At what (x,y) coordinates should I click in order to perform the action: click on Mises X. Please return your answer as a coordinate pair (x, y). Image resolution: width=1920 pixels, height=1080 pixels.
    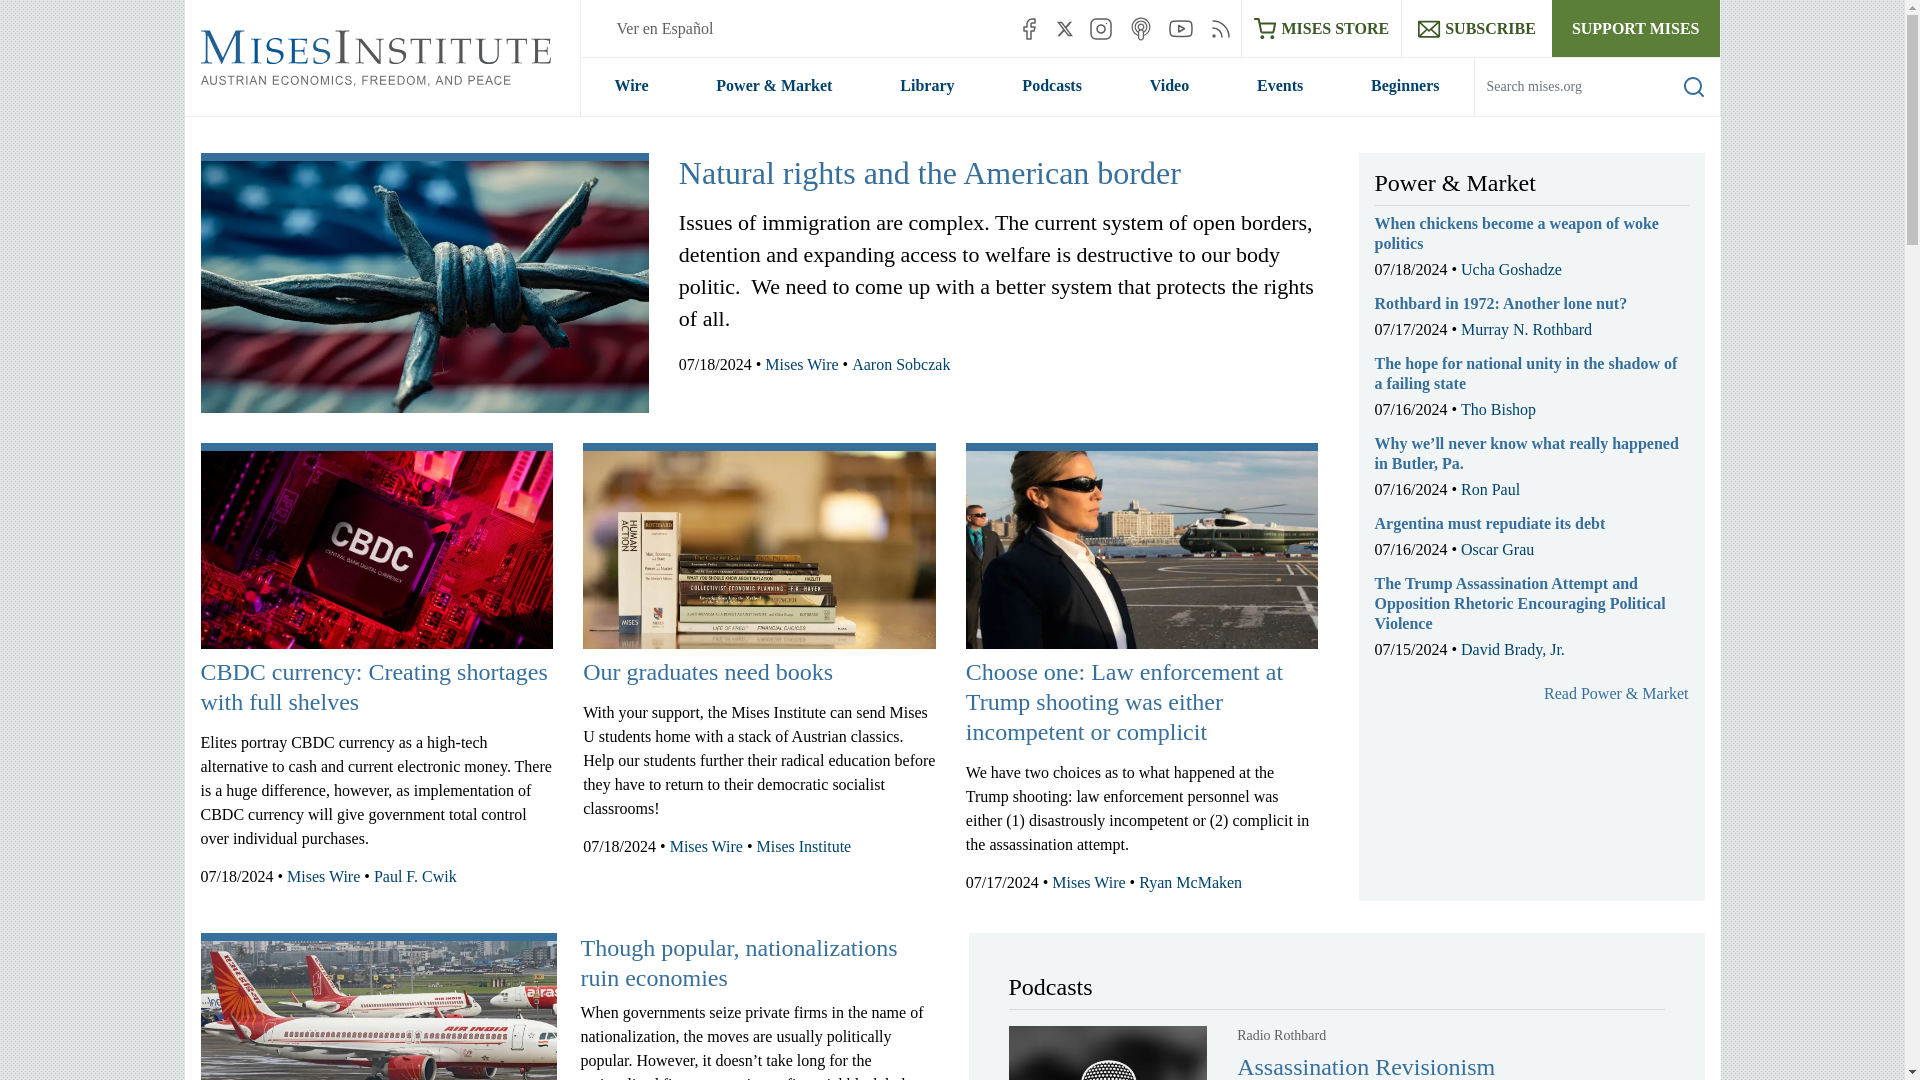
    Looking at the image, I should click on (1065, 28).